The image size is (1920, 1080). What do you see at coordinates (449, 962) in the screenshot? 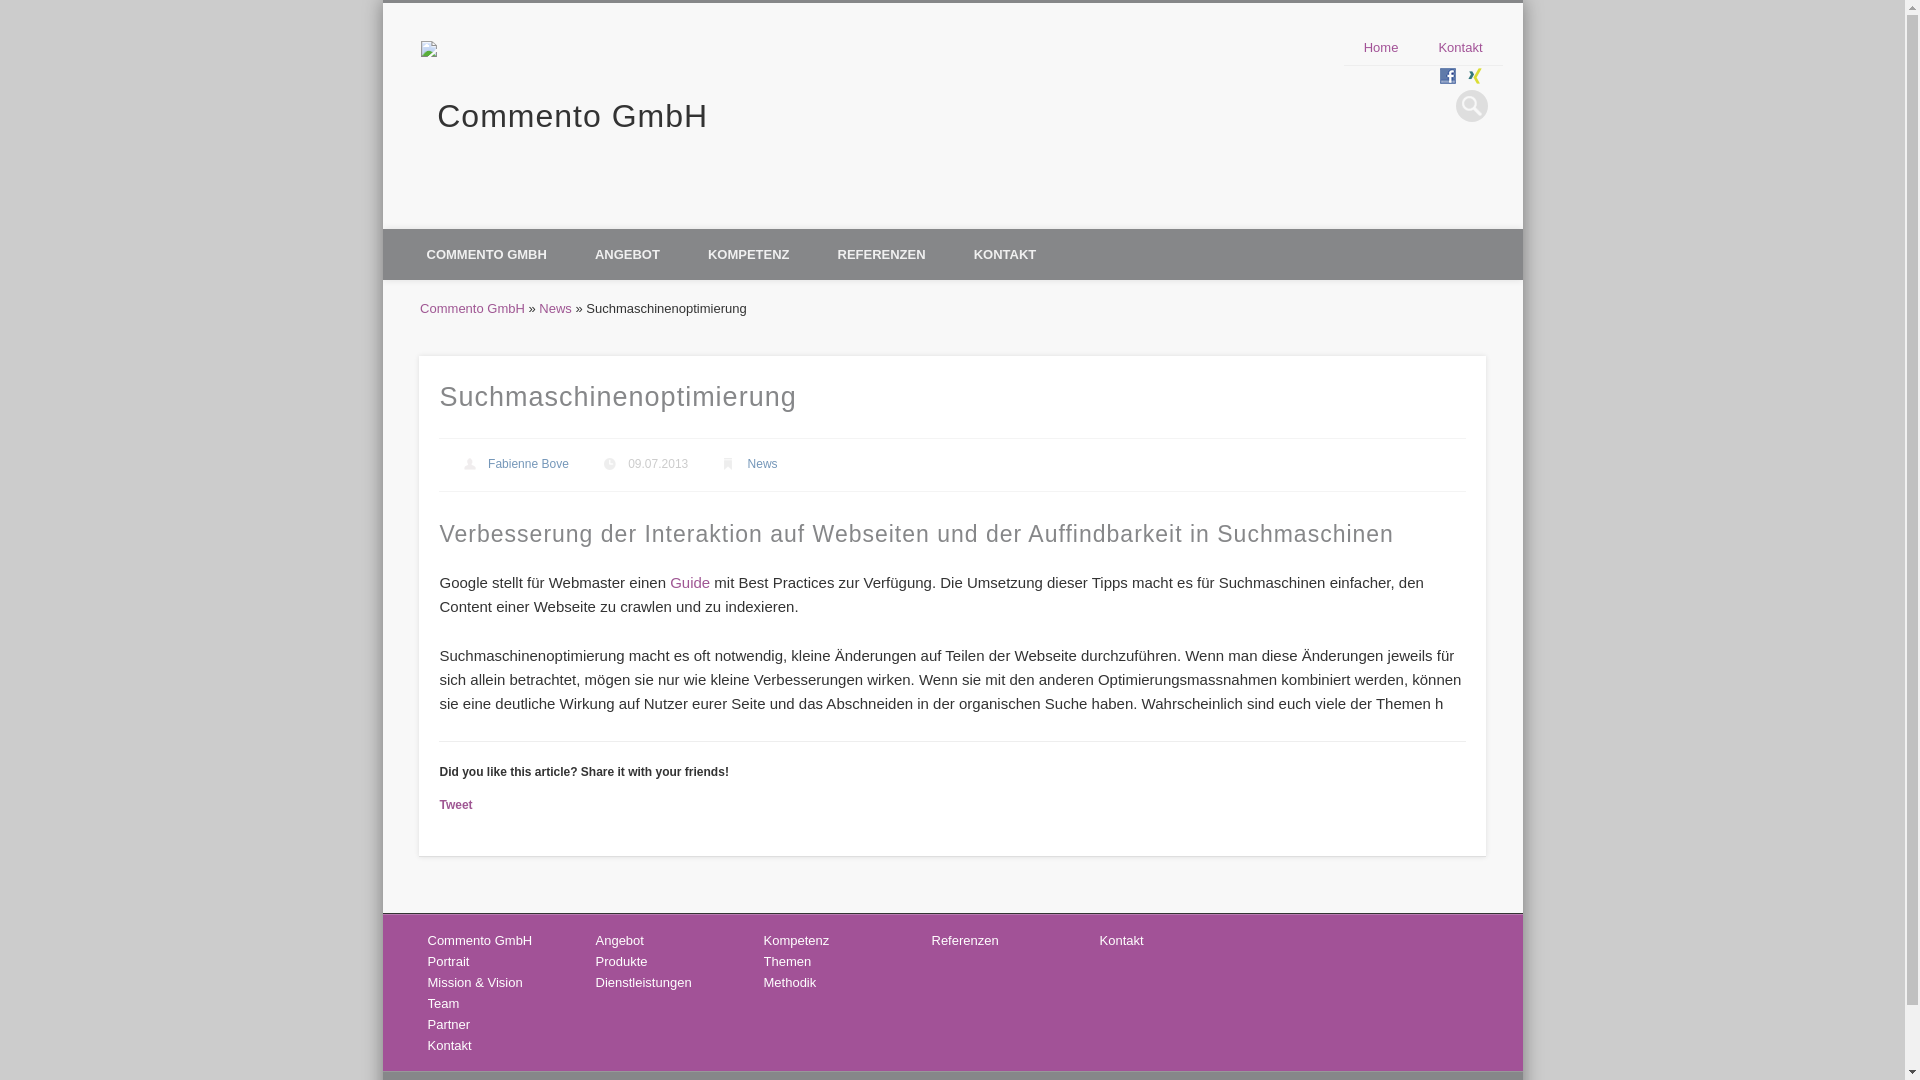
I see `Portrait` at bounding box center [449, 962].